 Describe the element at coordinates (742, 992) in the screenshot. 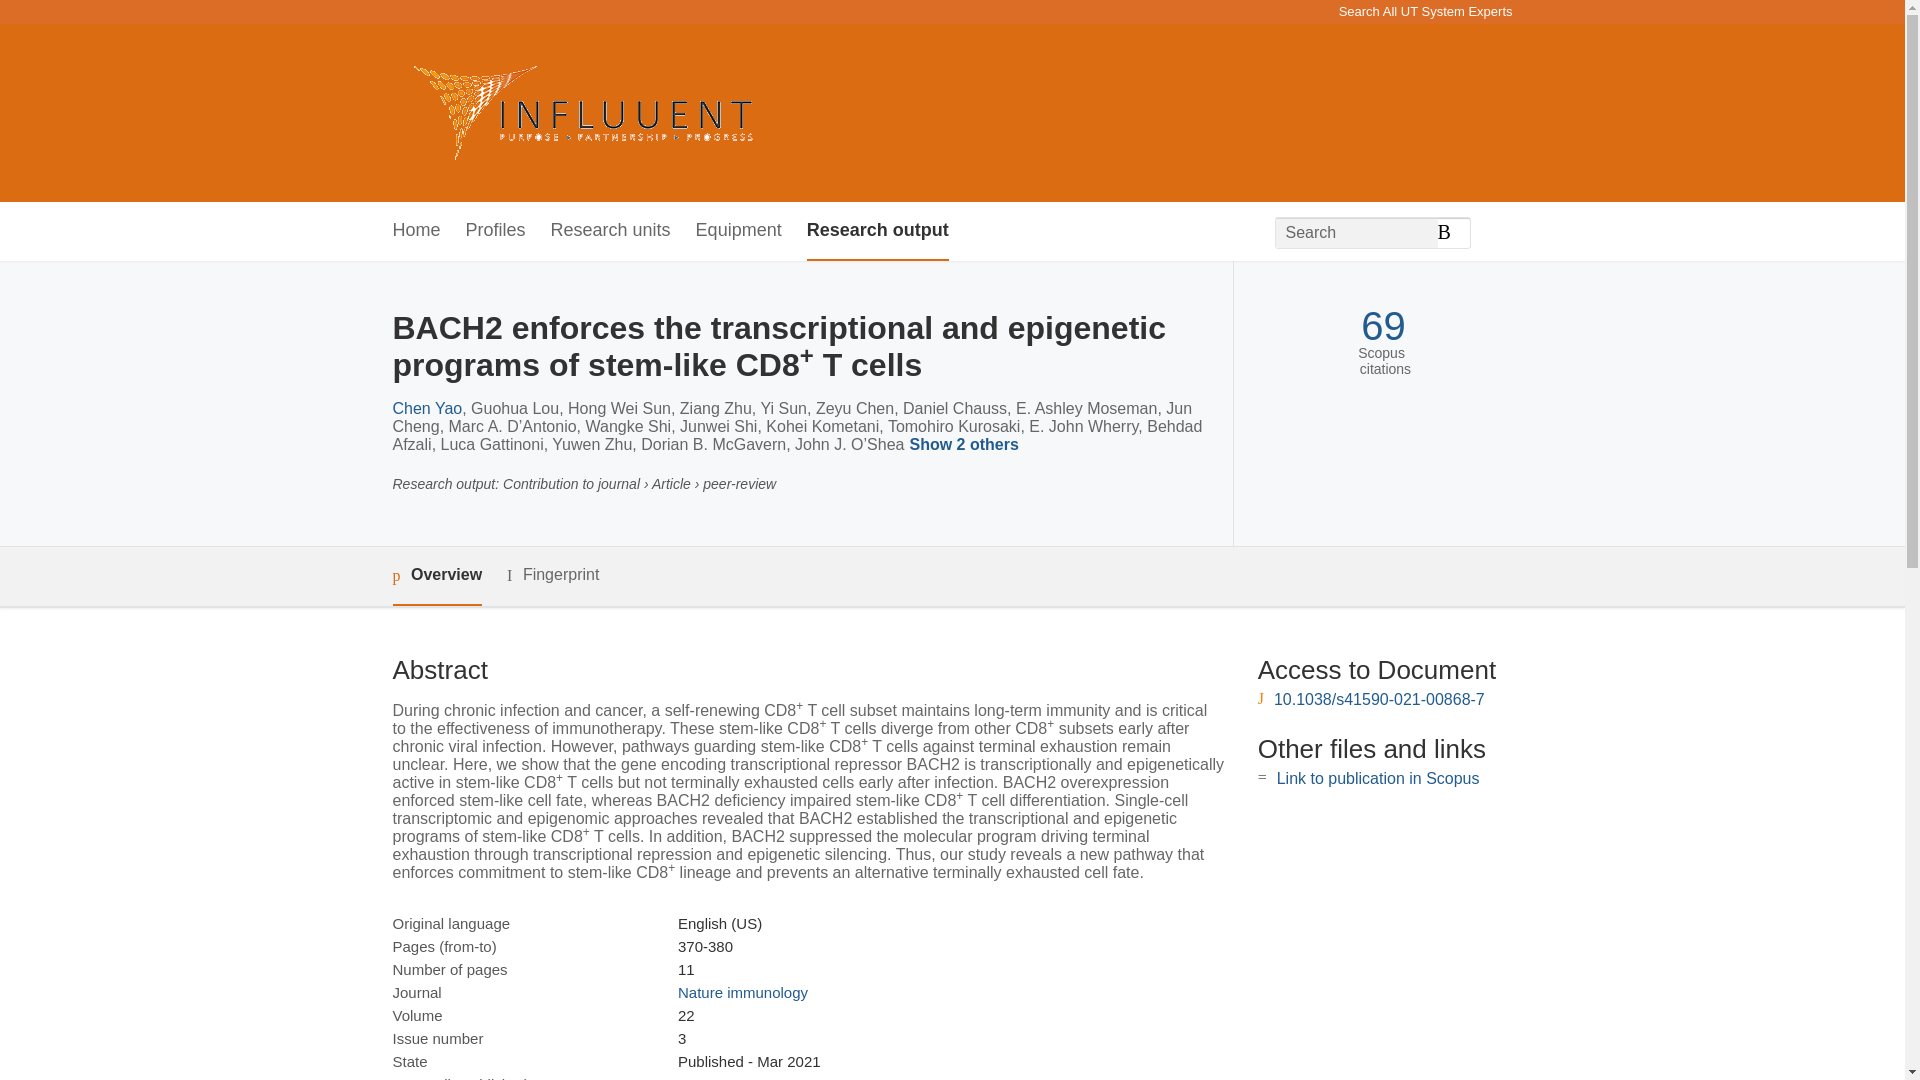

I see `Nature immunology` at that location.